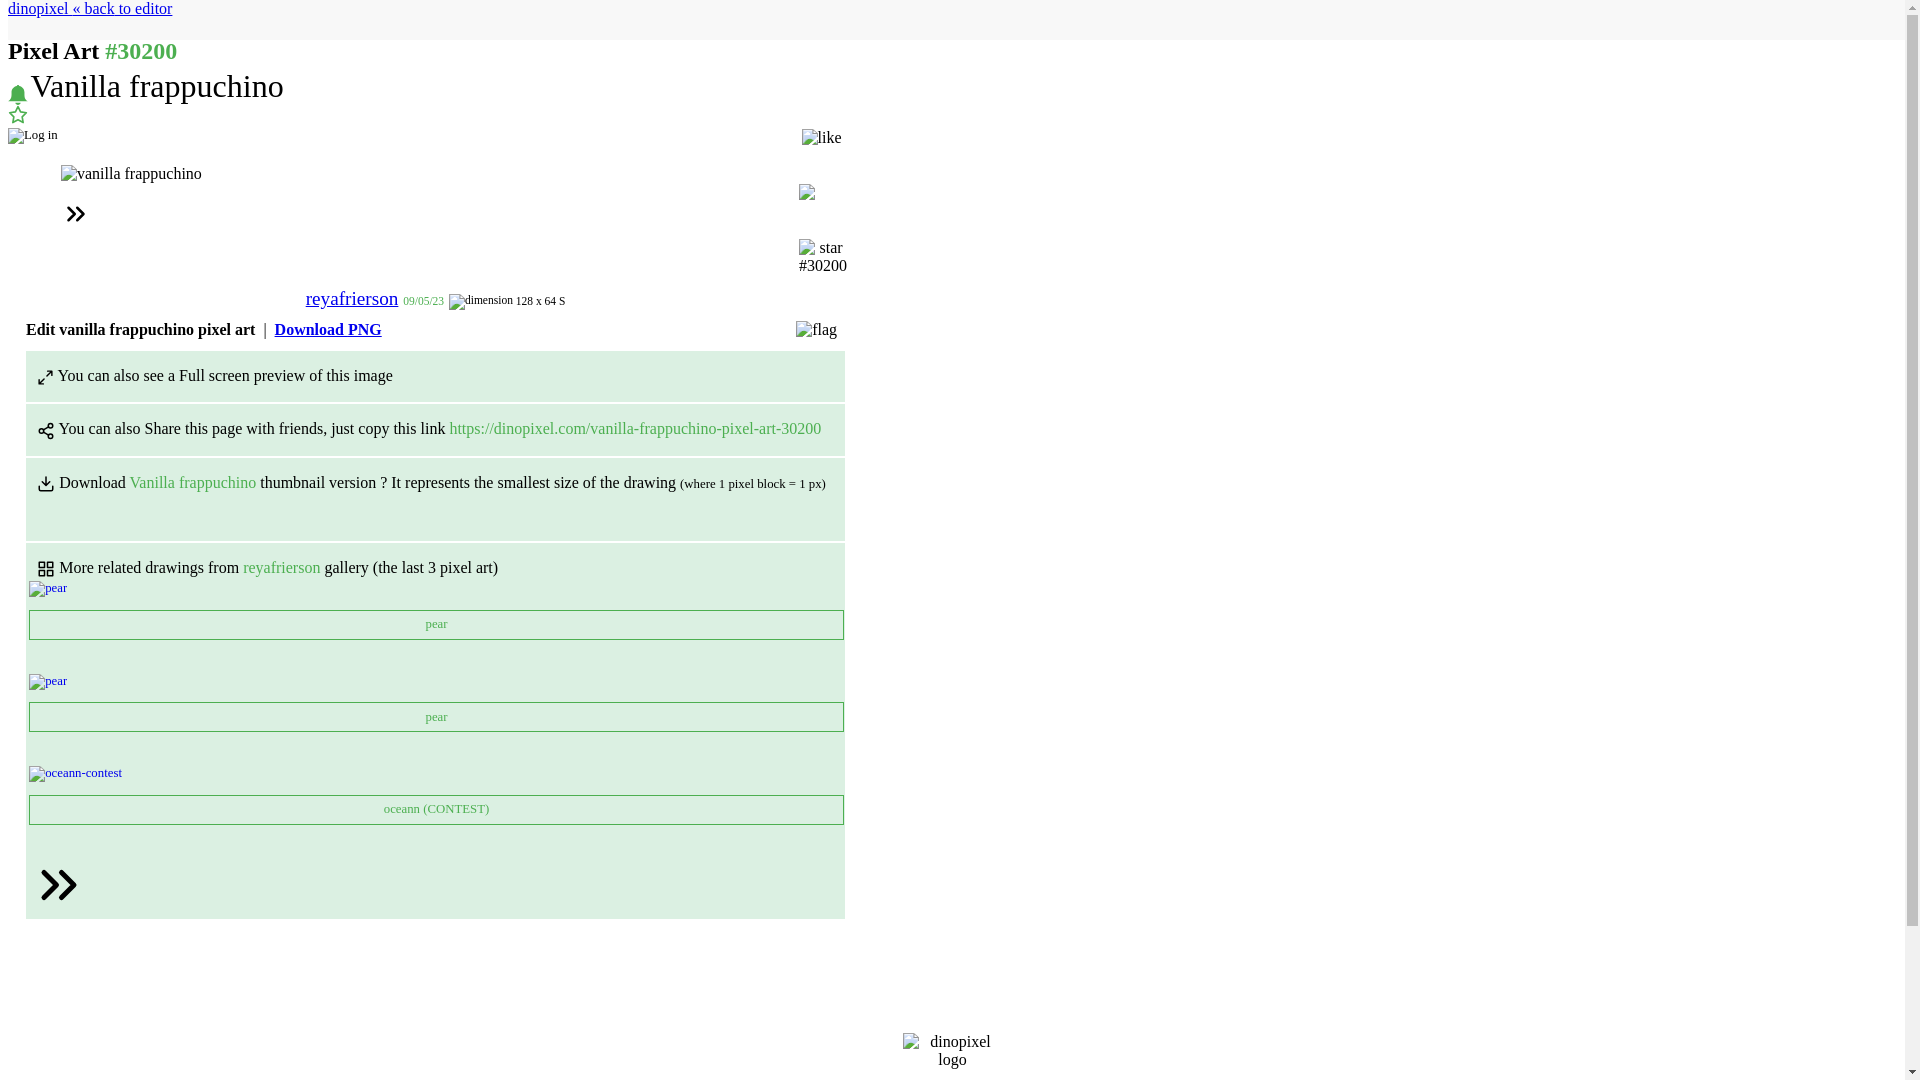  What do you see at coordinates (435, 625) in the screenshot?
I see `pear` at bounding box center [435, 625].